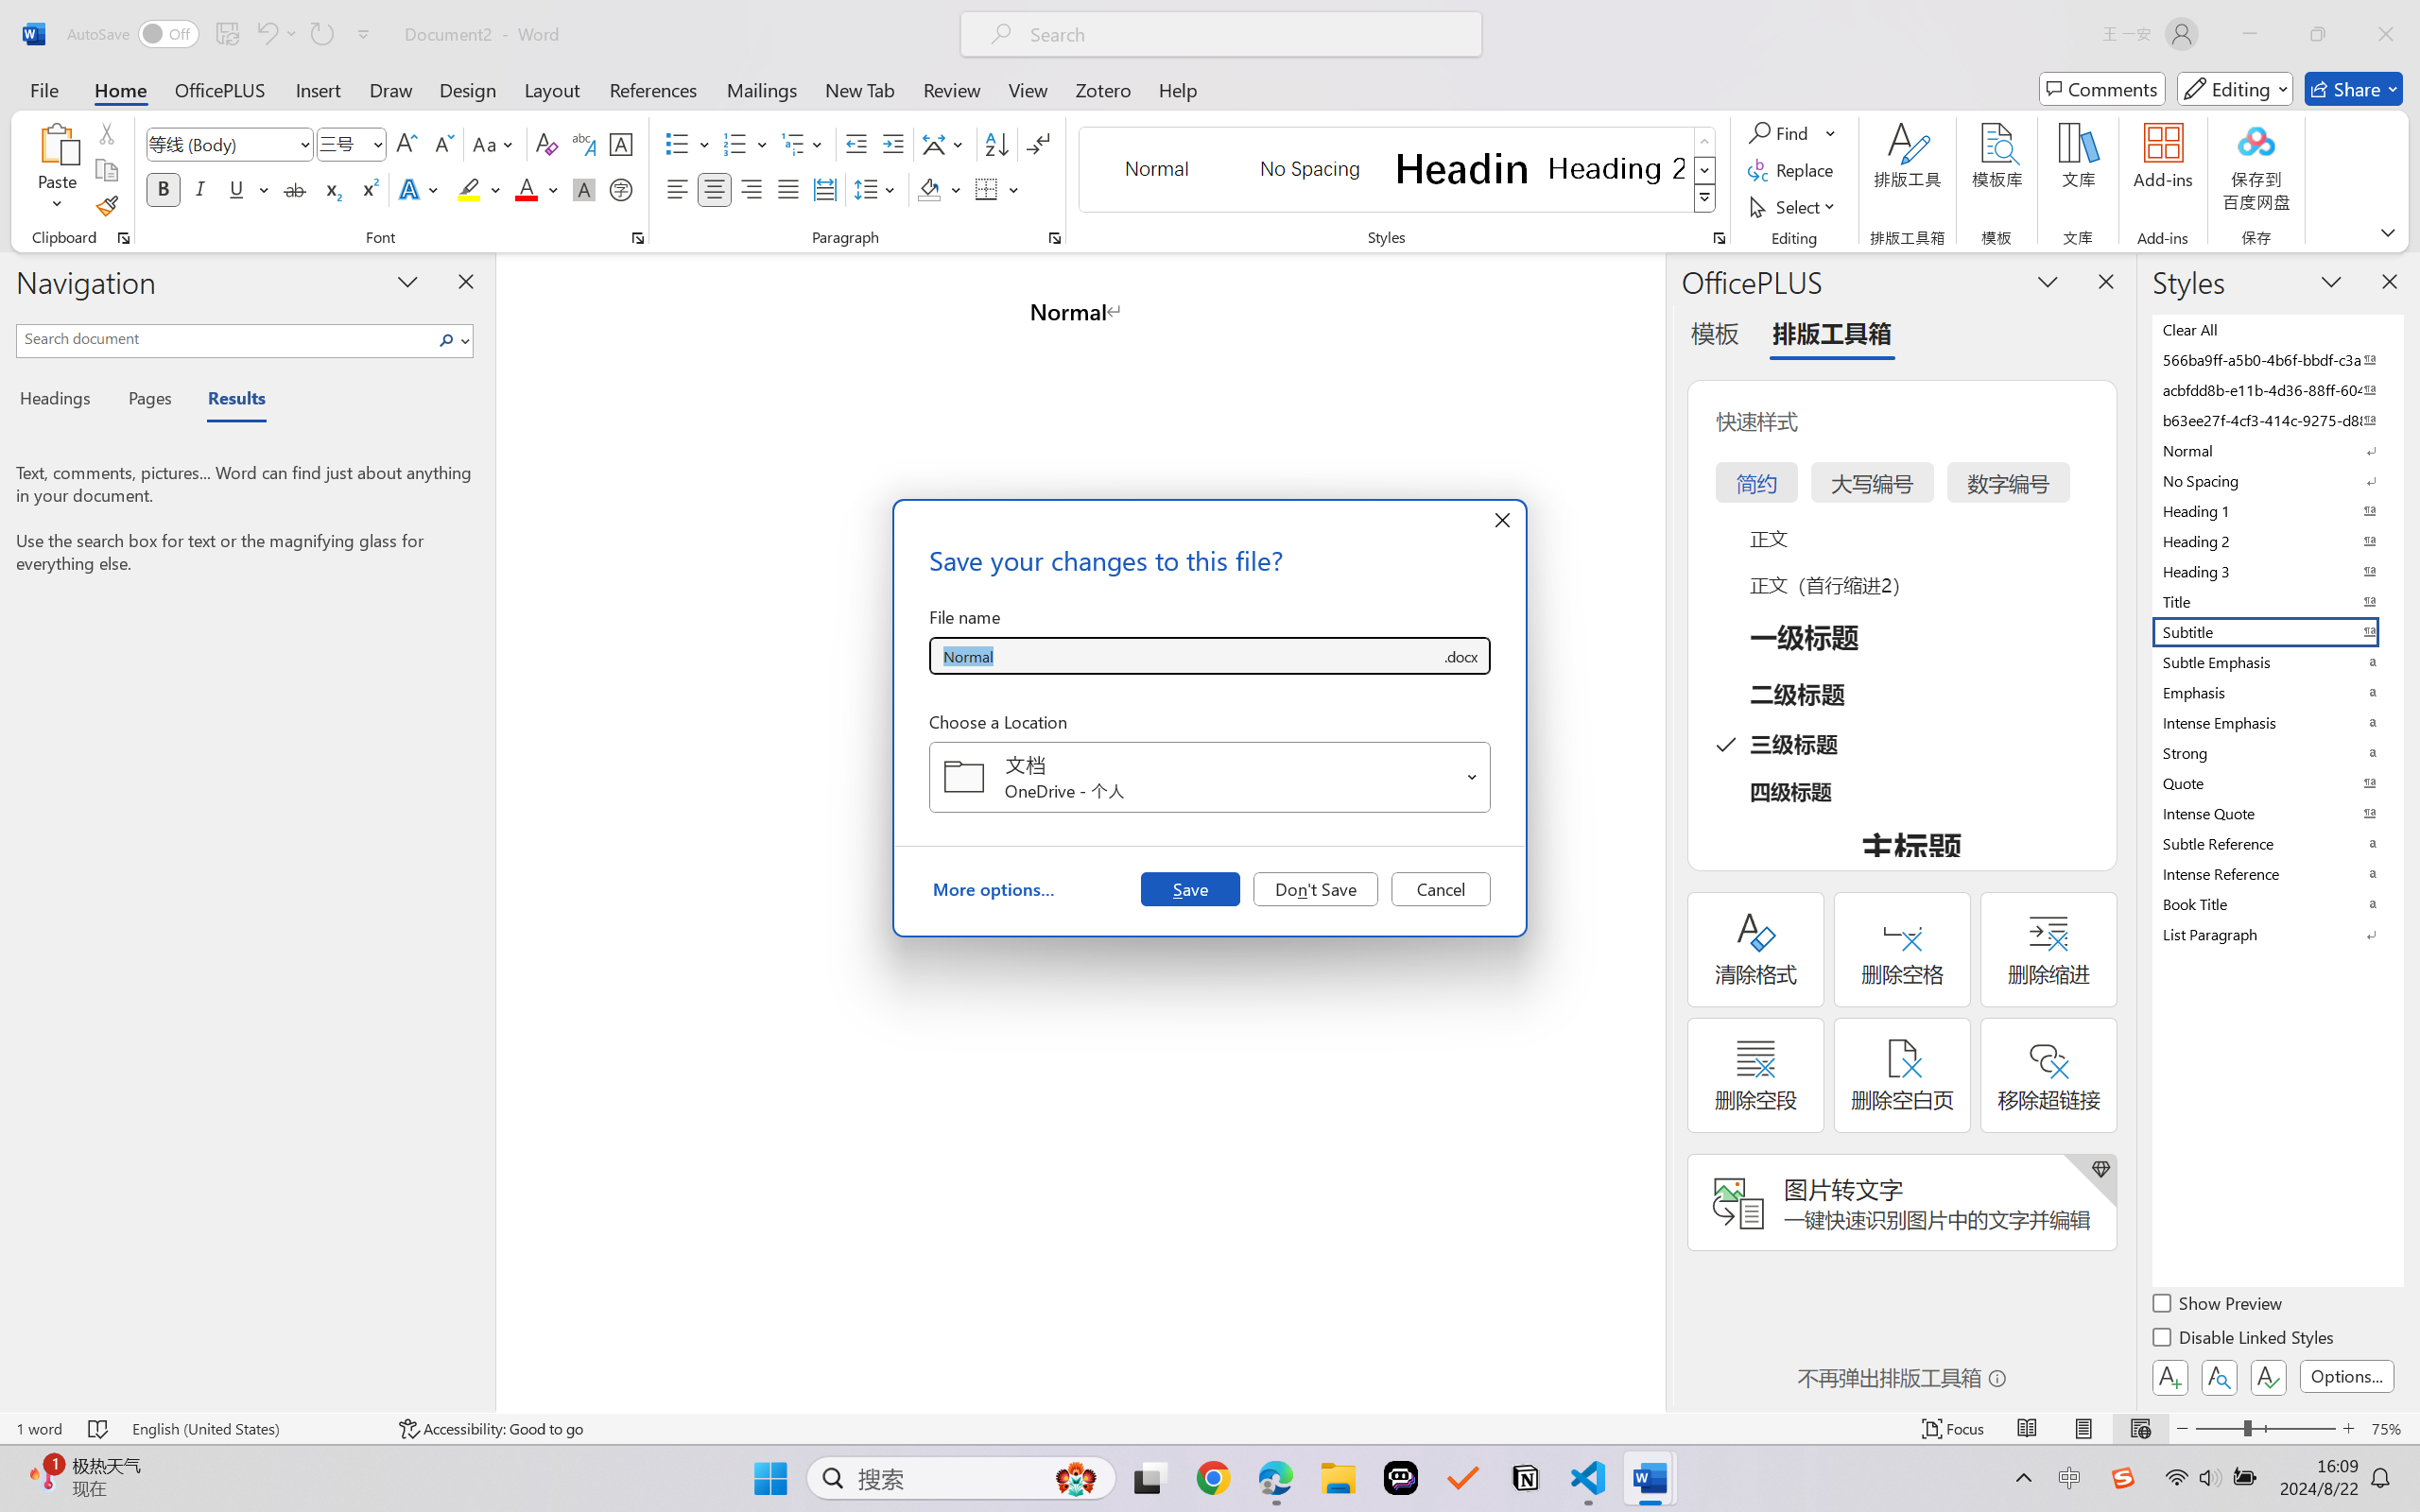  What do you see at coordinates (677, 144) in the screenshot?
I see `Bullets` at bounding box center [677, 144].